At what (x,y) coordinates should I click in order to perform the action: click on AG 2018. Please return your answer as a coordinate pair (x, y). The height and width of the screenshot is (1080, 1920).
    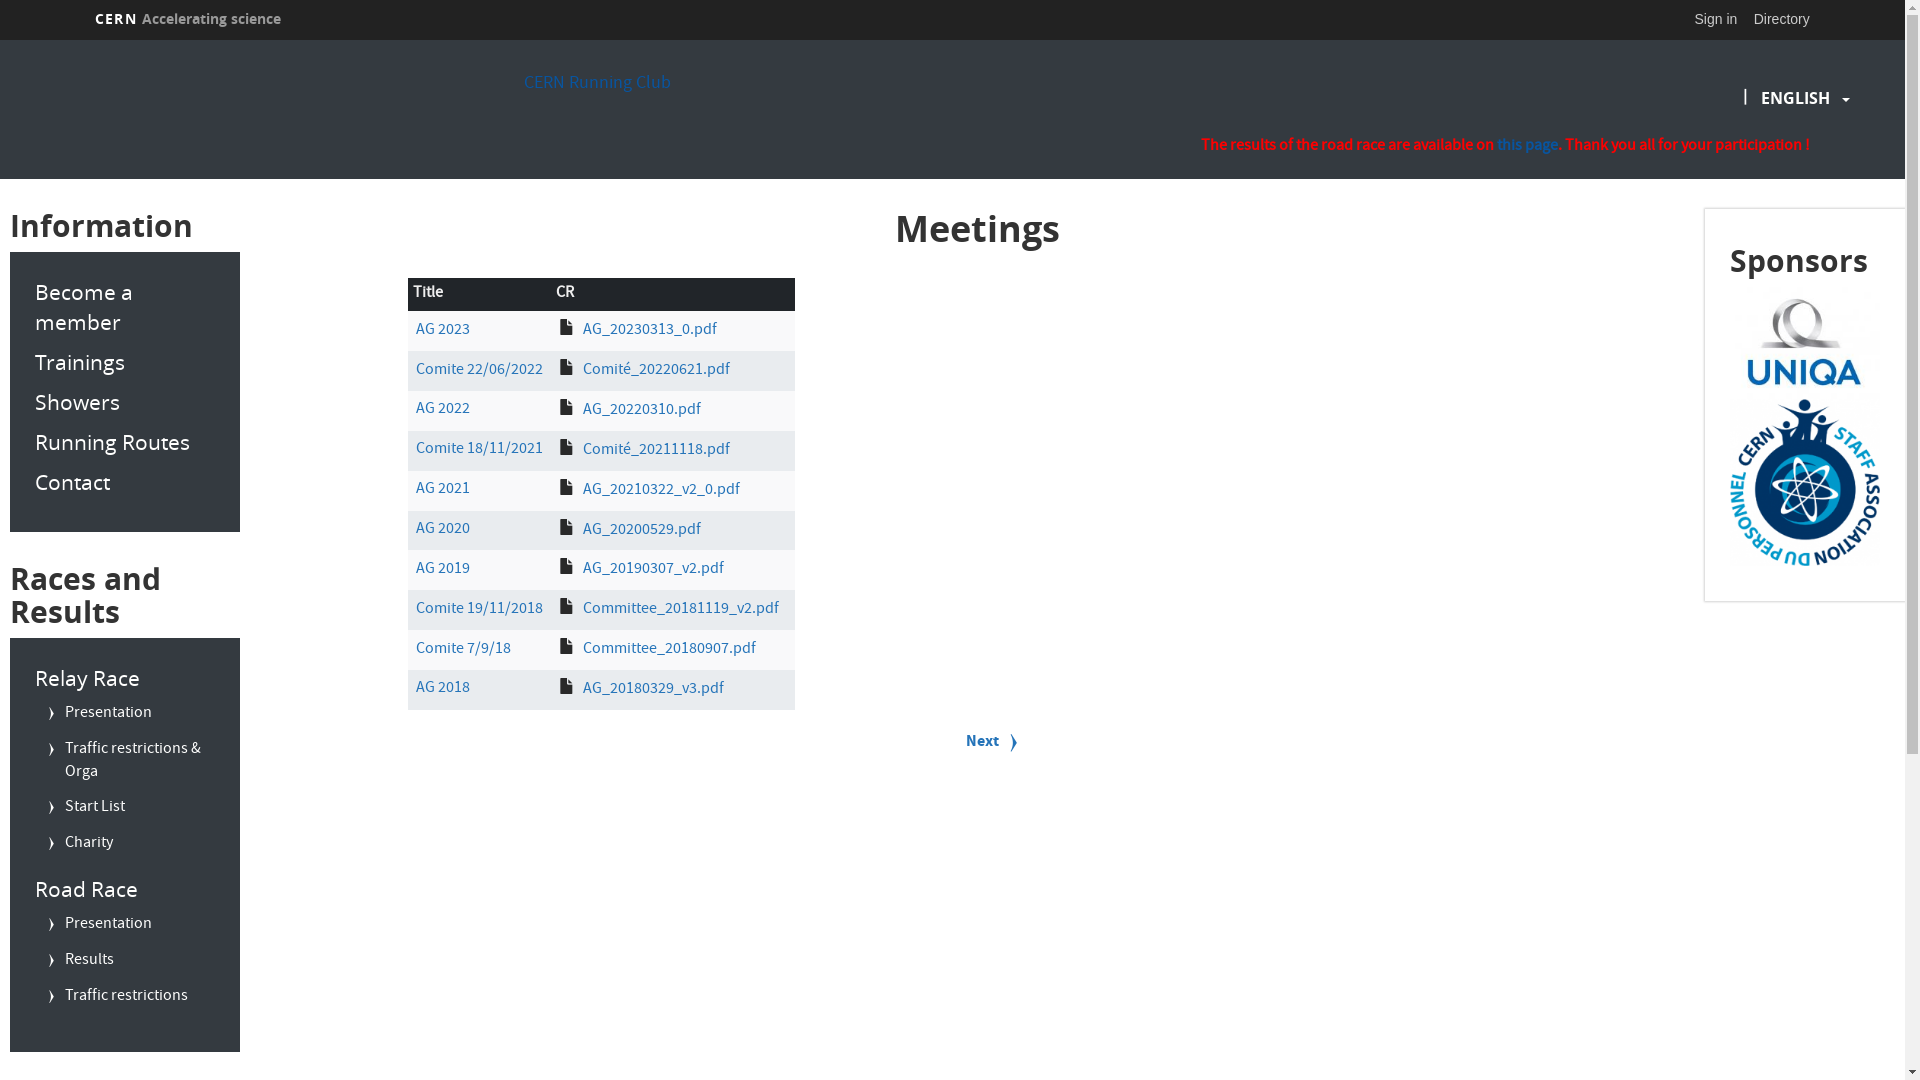
    Looking at the image, I should click on (443, 689).